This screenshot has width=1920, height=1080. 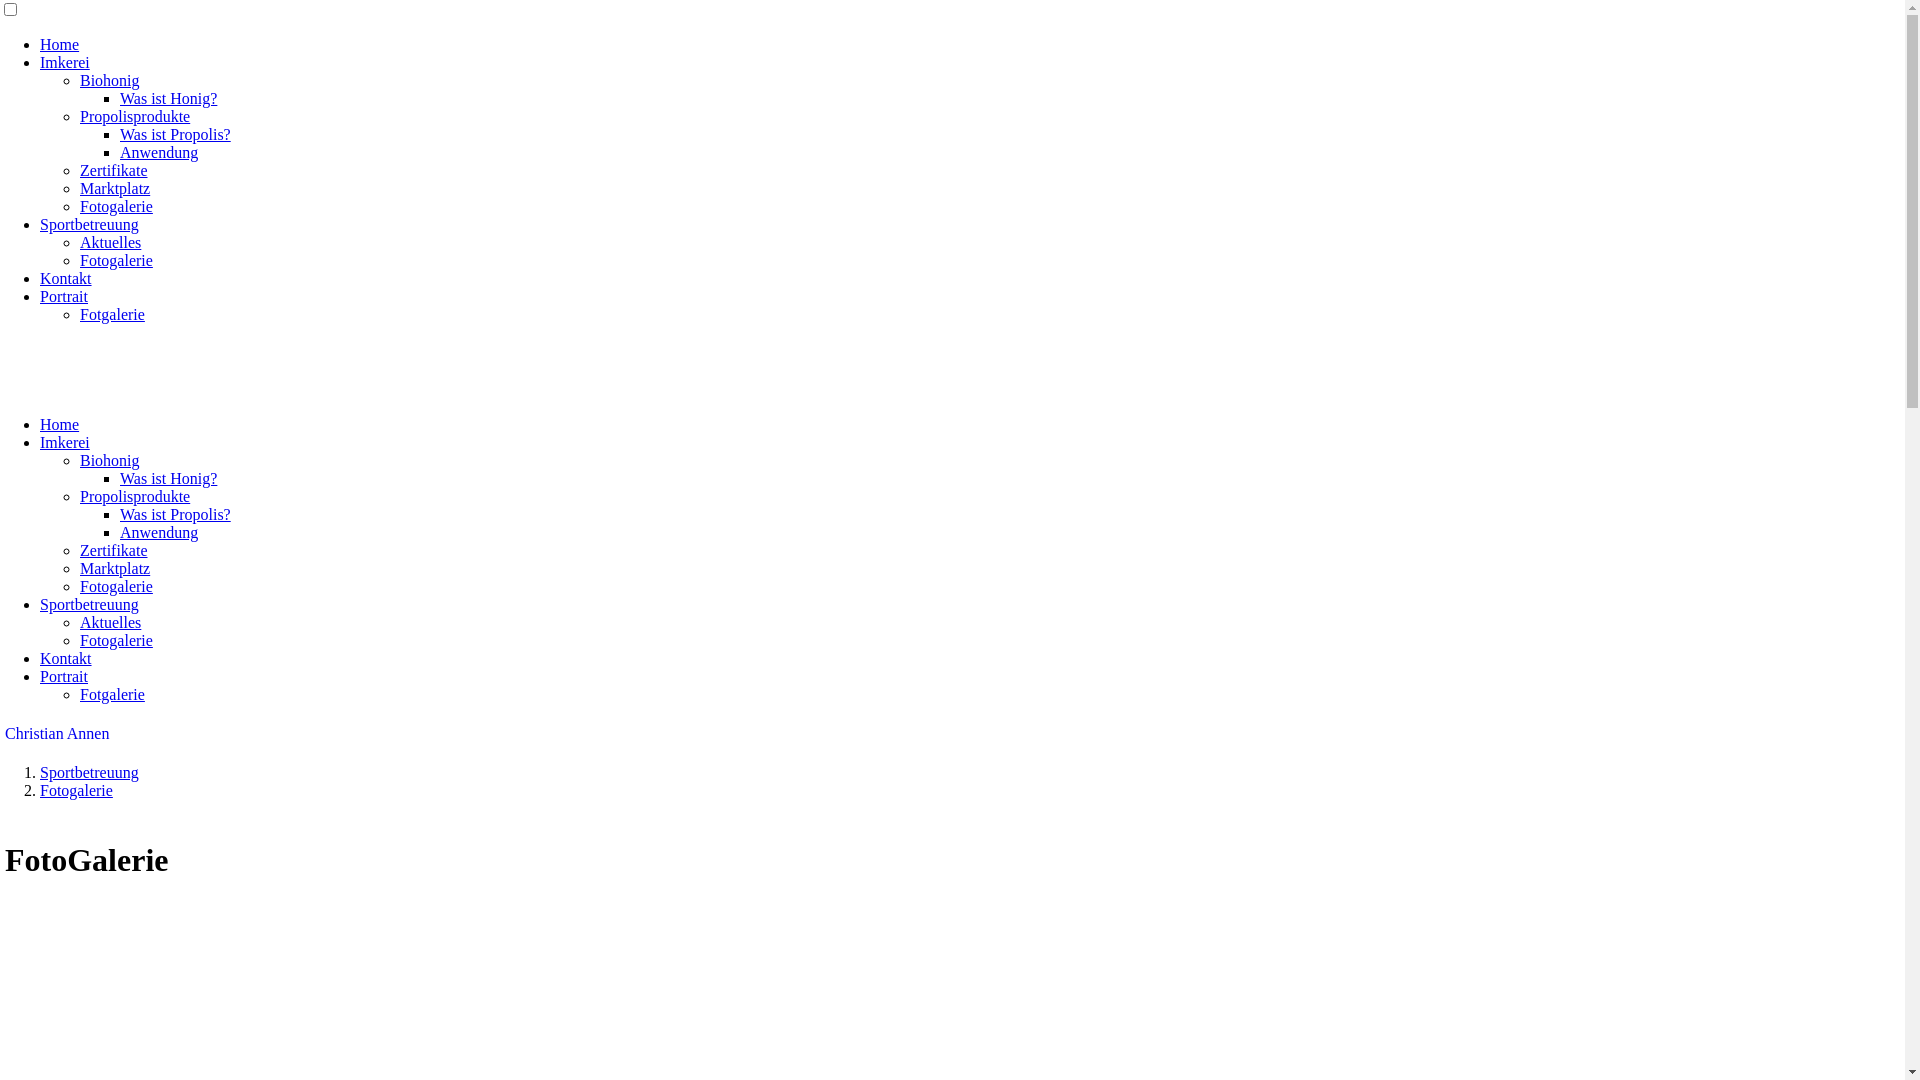 What do you see at coordinates (110, 80) in the screenshot?
I see `Biohonig` at bounding box center [110, 80].